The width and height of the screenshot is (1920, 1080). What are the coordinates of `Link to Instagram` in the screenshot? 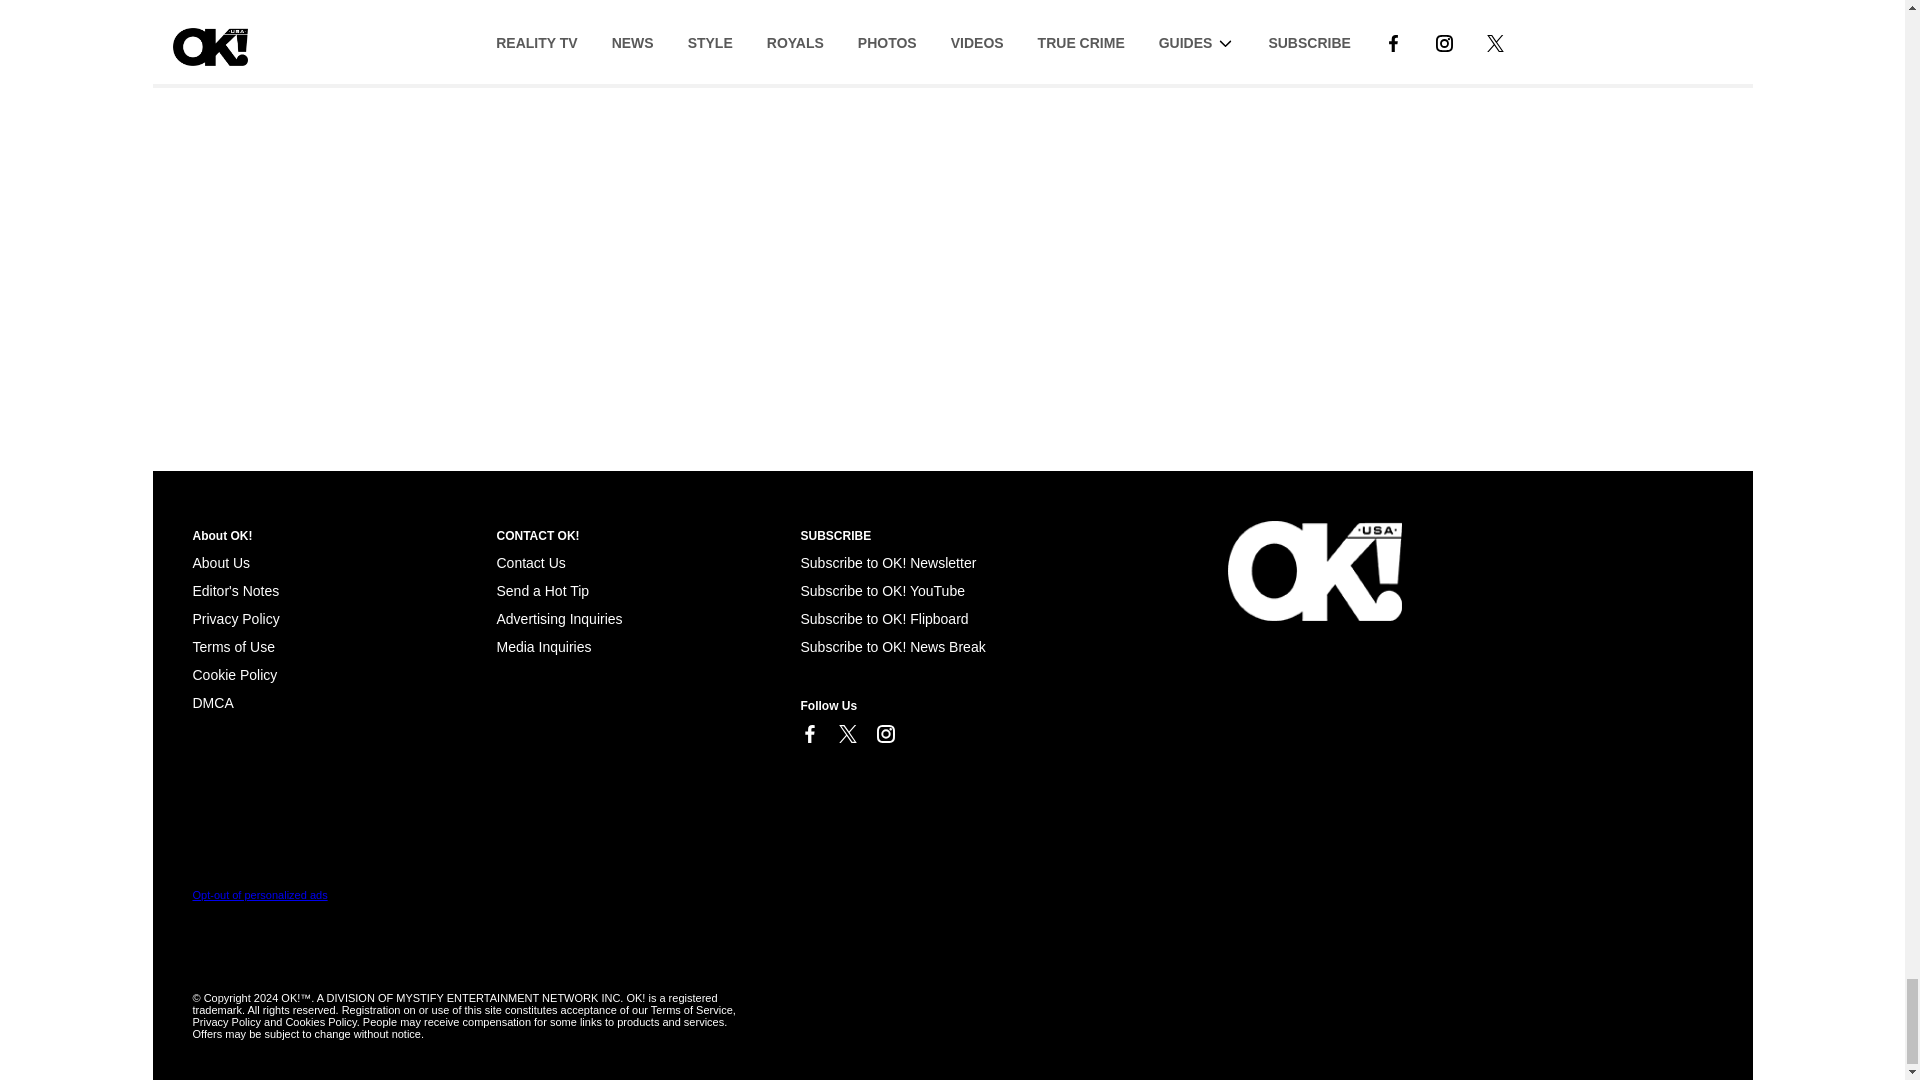 It's located at (884, 734).